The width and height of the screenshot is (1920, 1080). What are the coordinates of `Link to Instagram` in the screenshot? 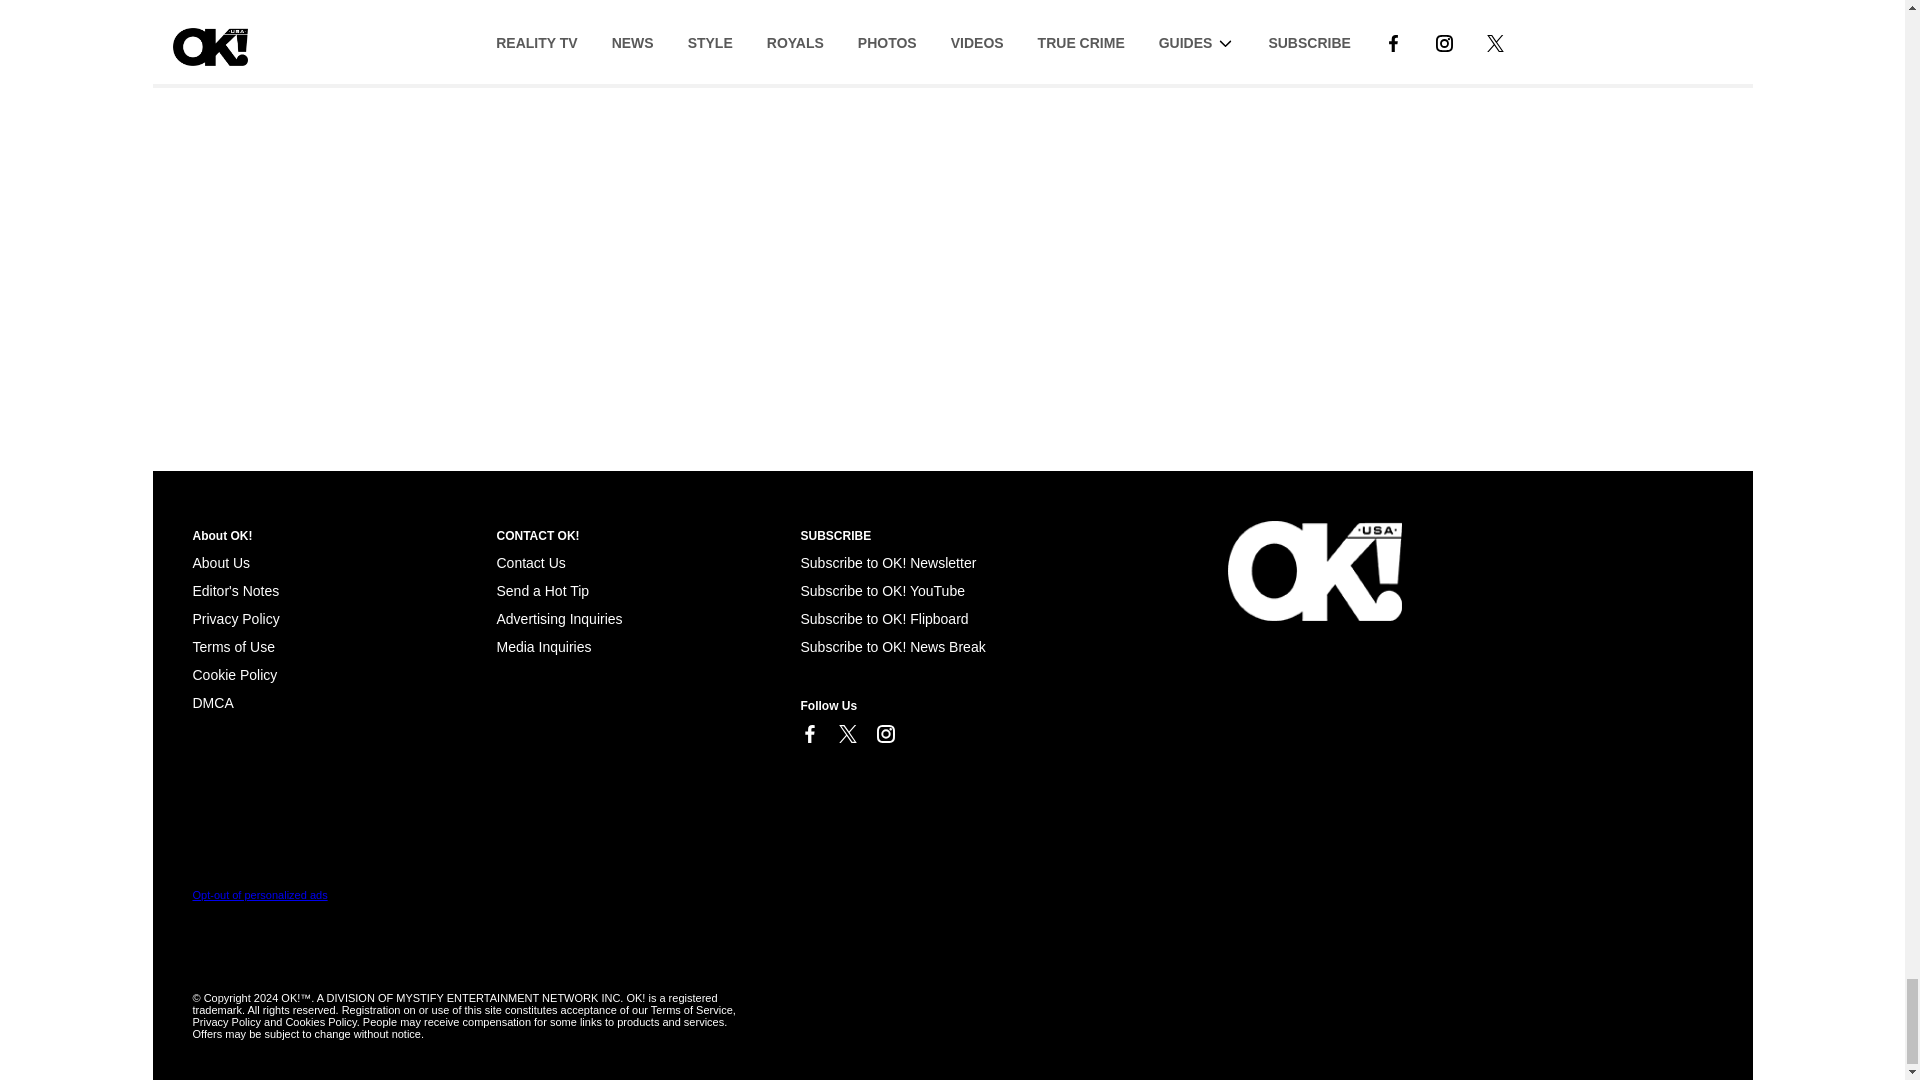 It's located at (884, 734).